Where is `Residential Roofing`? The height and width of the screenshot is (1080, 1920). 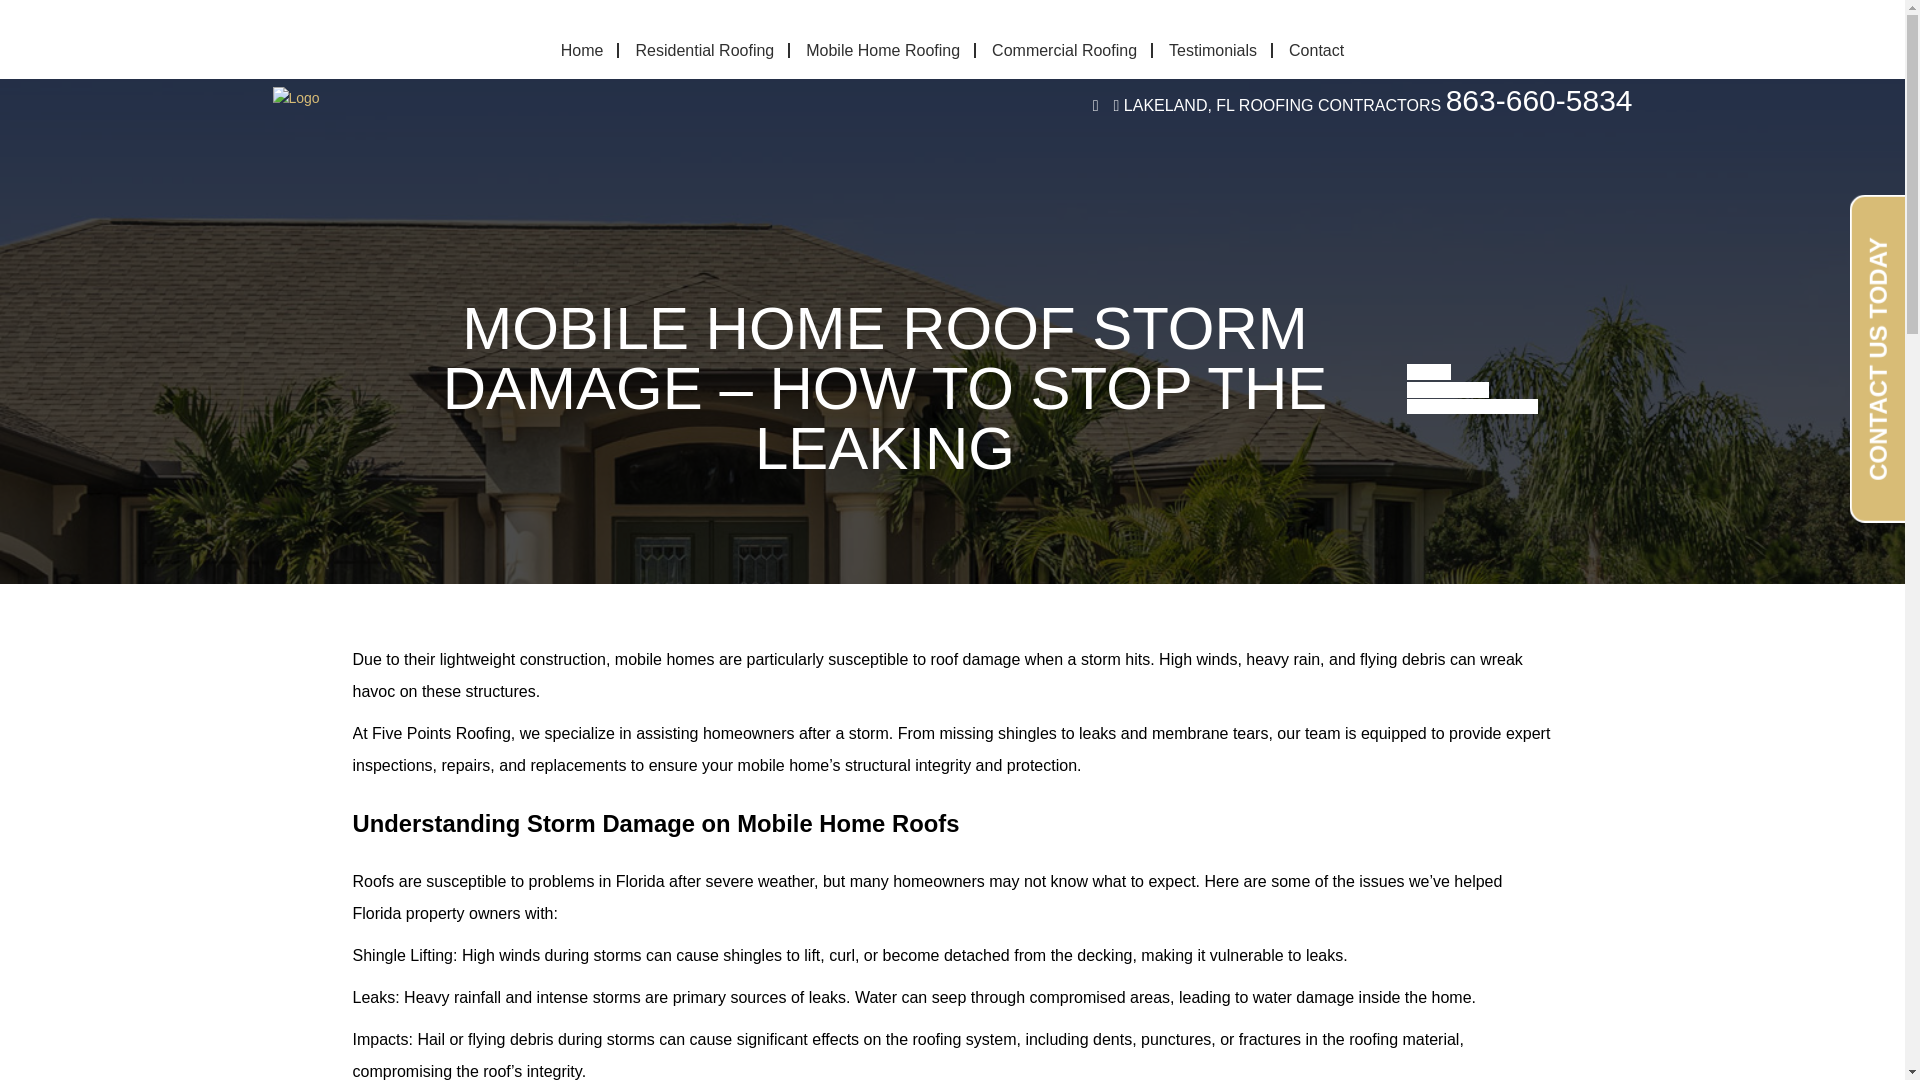
Residential Roofing is located at coordinates (704, 50).